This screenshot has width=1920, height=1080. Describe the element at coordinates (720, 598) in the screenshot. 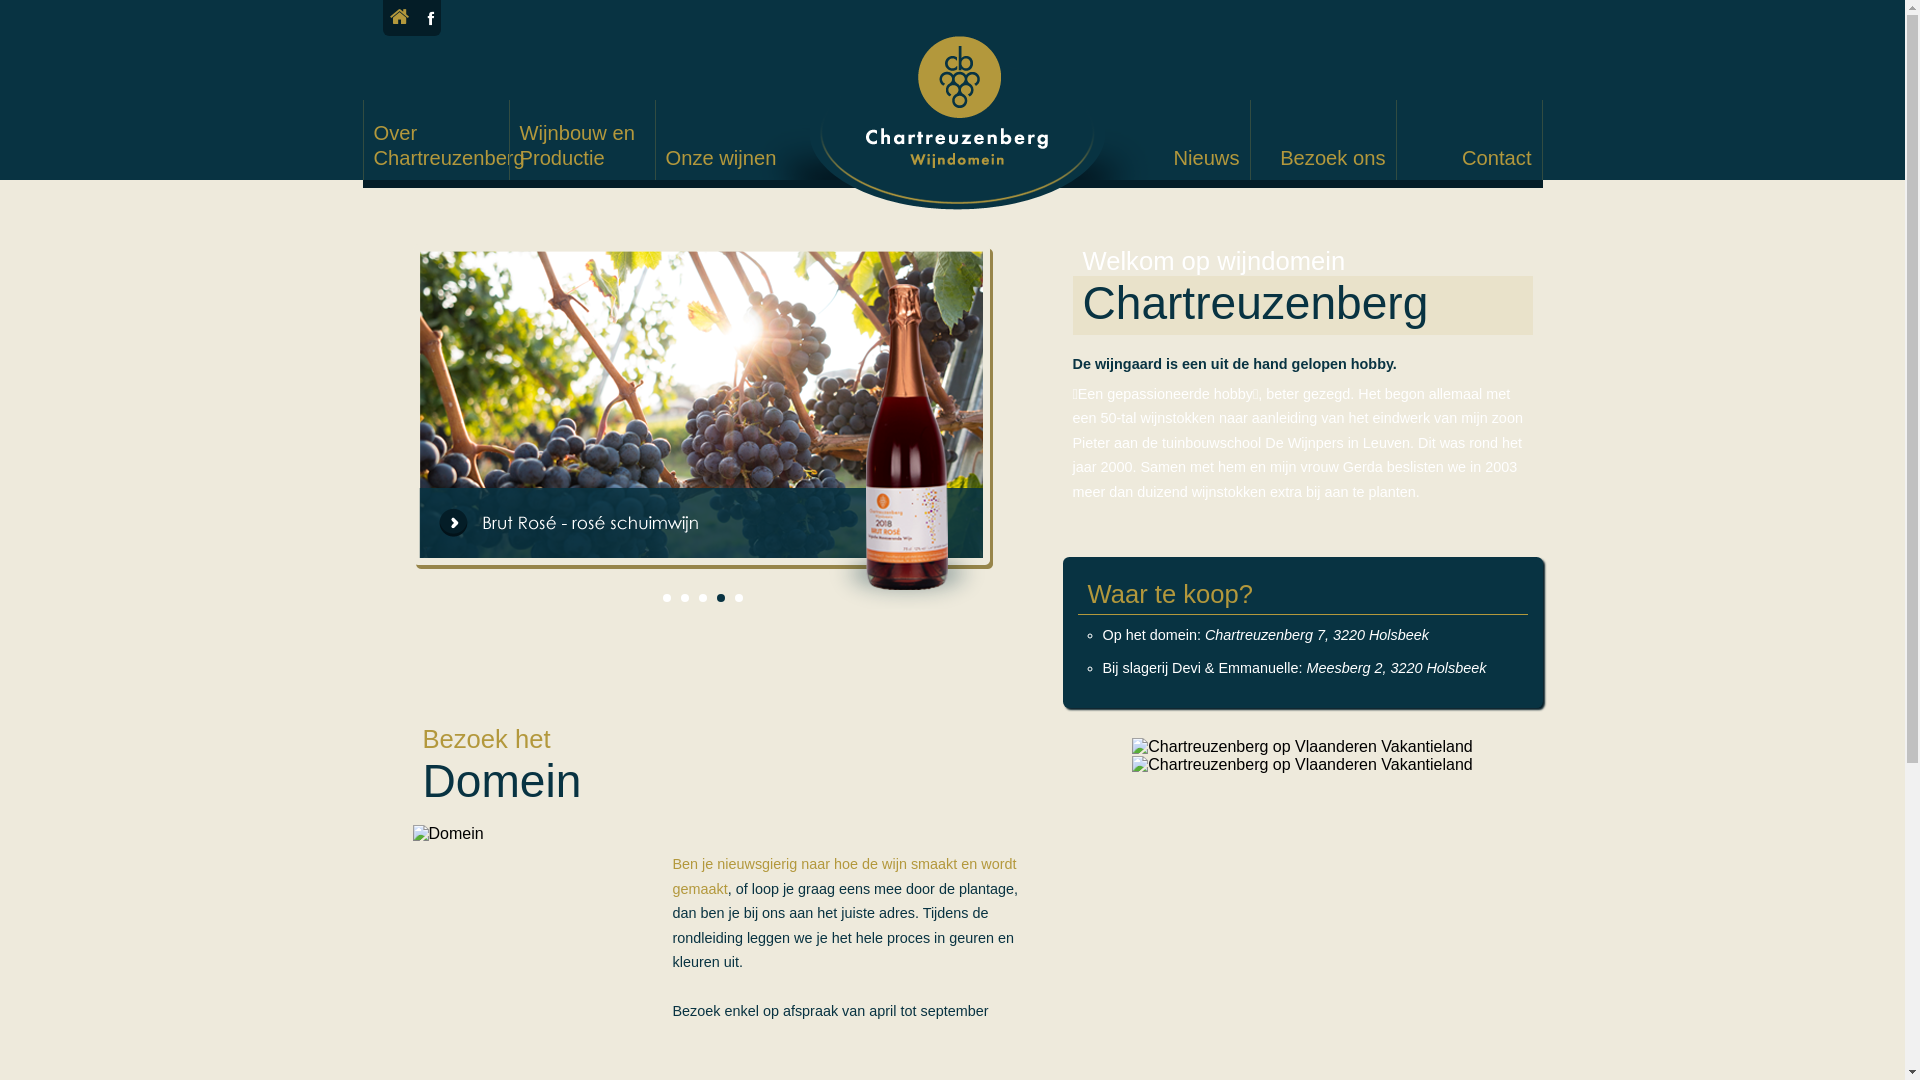

I see `4` at that location.